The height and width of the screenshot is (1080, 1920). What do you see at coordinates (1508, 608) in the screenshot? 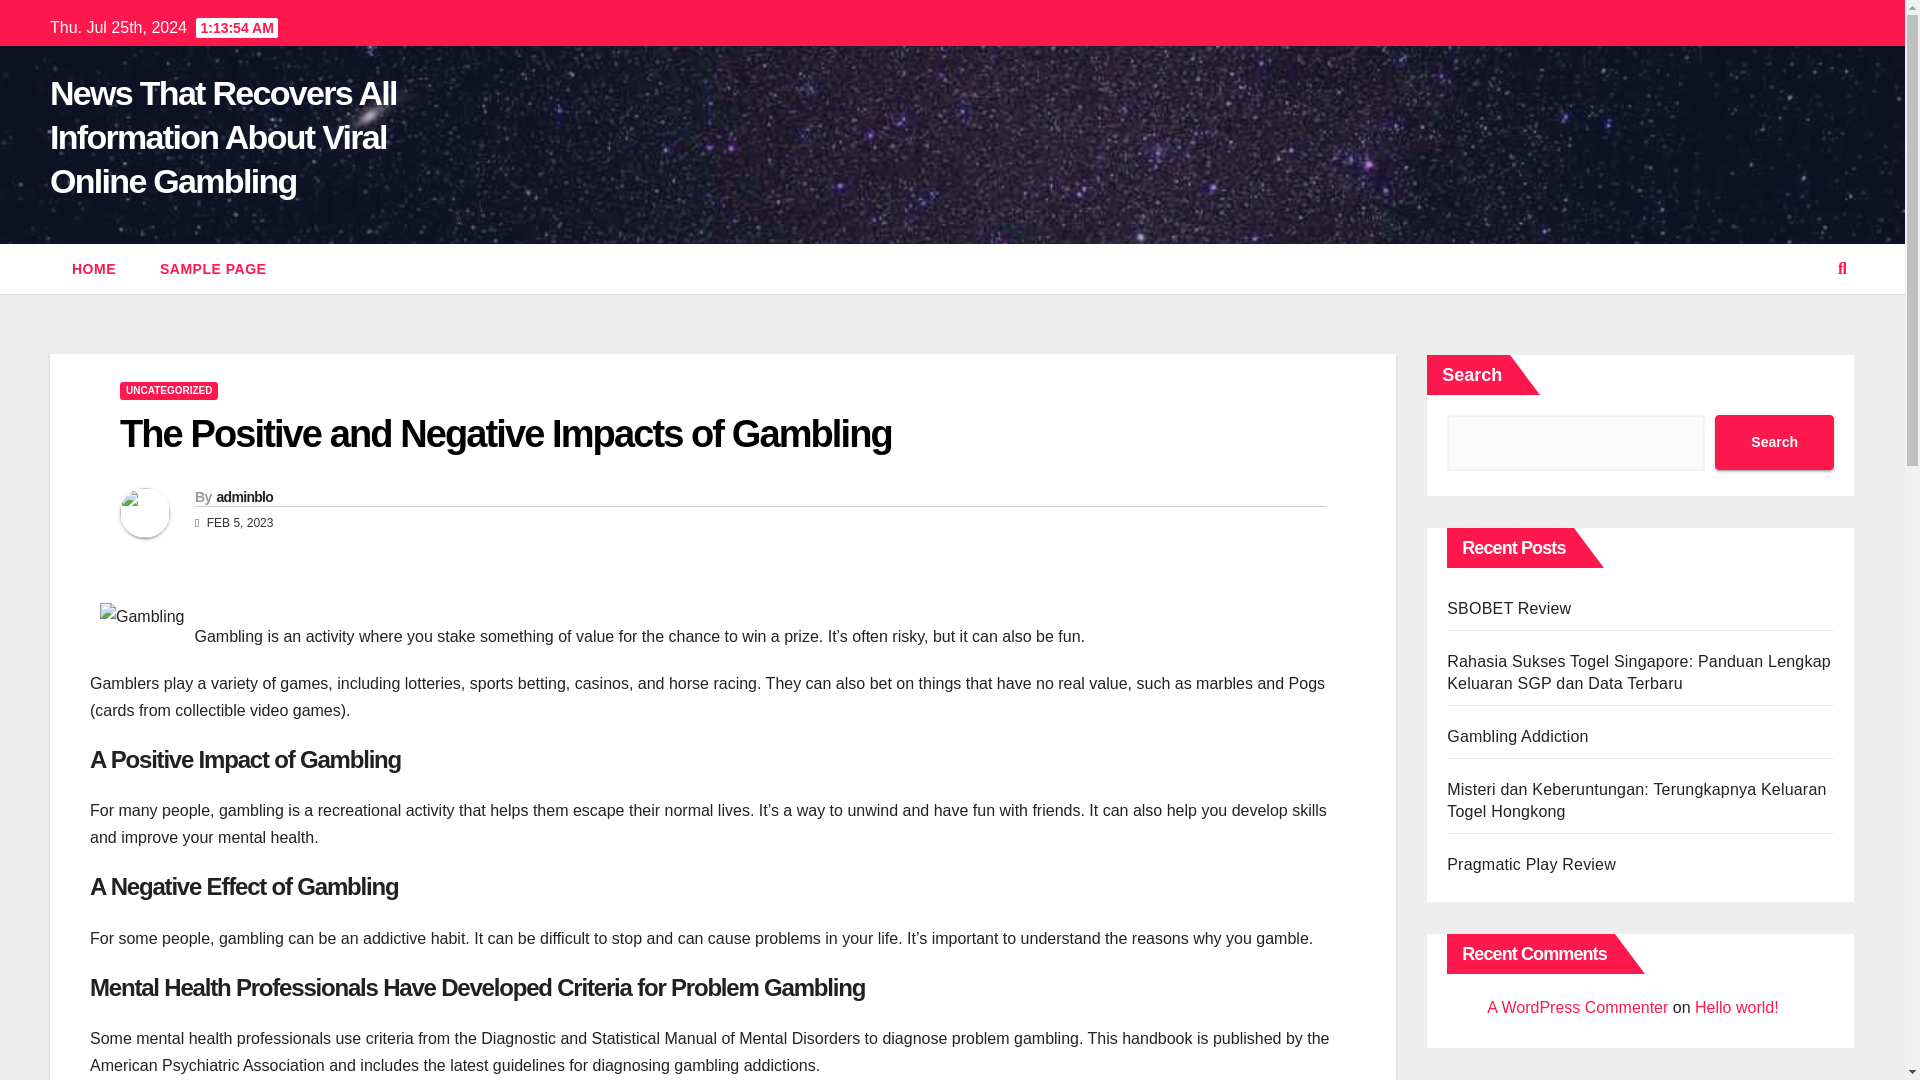
I see `SBOBET Review` at bounding box center [1508, 608].